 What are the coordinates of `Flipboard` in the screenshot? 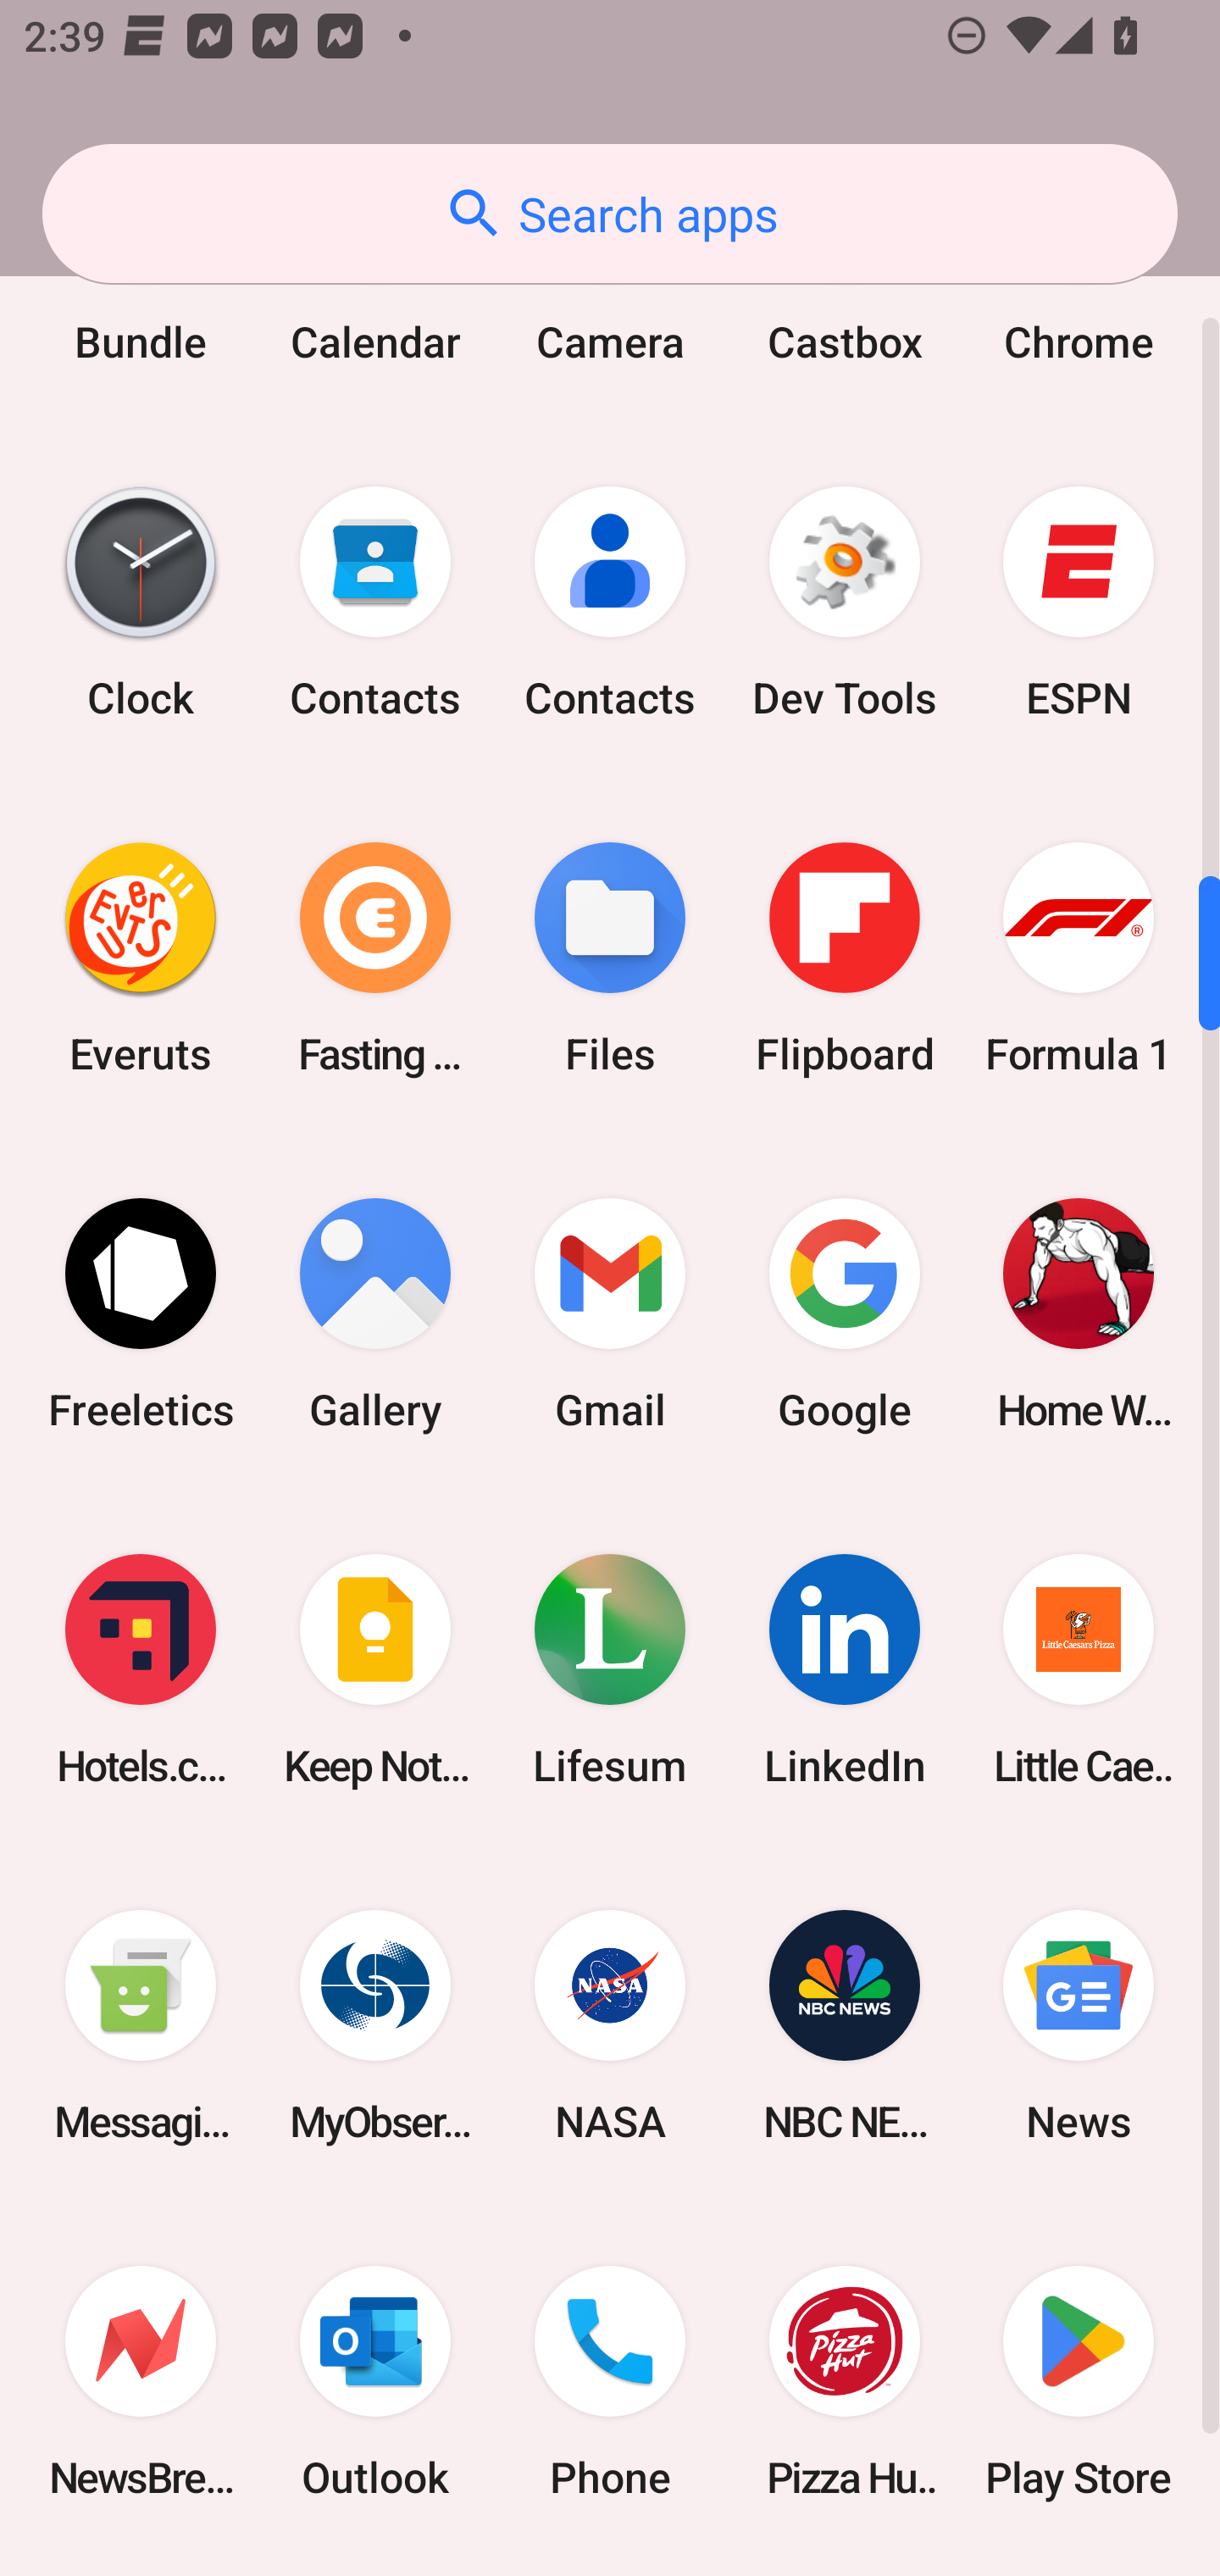 It's located at (844, 958).